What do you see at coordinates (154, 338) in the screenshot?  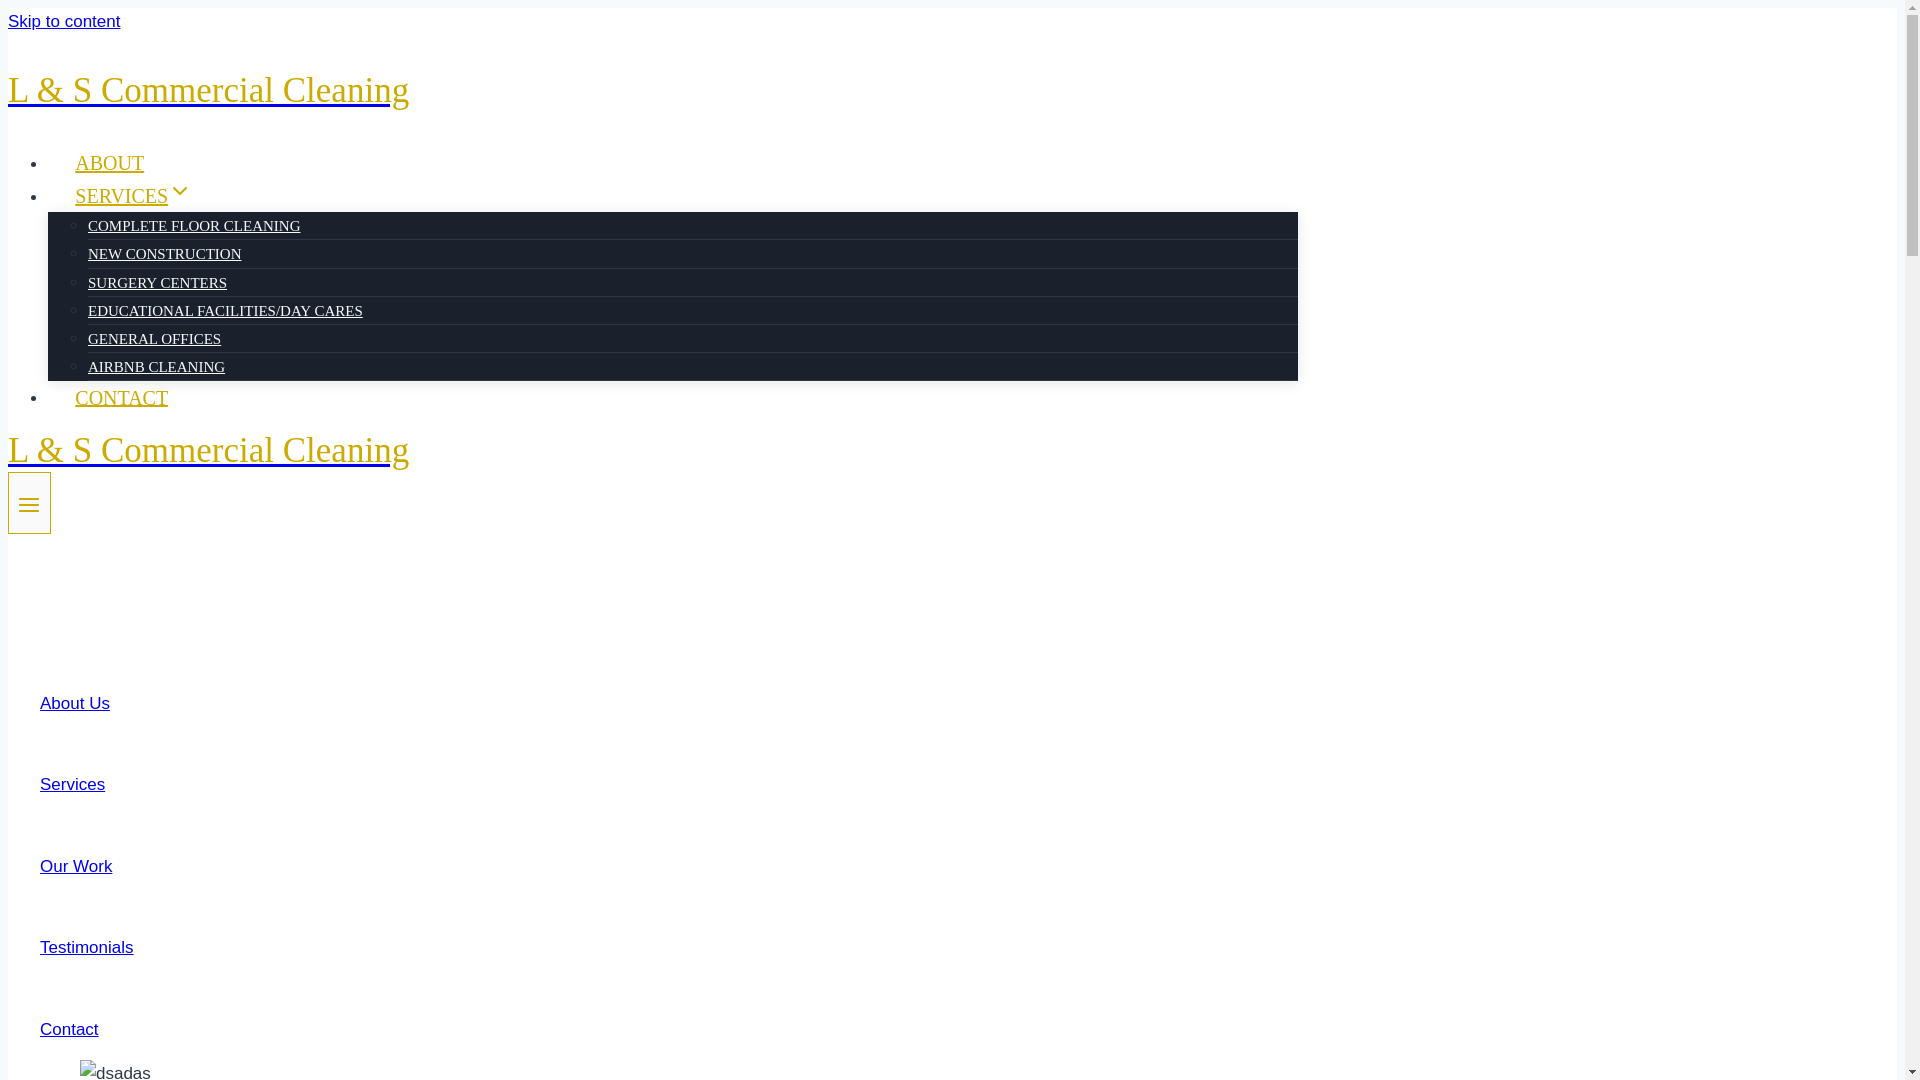 I see `GENERAL OFFICES` at bounding box center [154, 338].